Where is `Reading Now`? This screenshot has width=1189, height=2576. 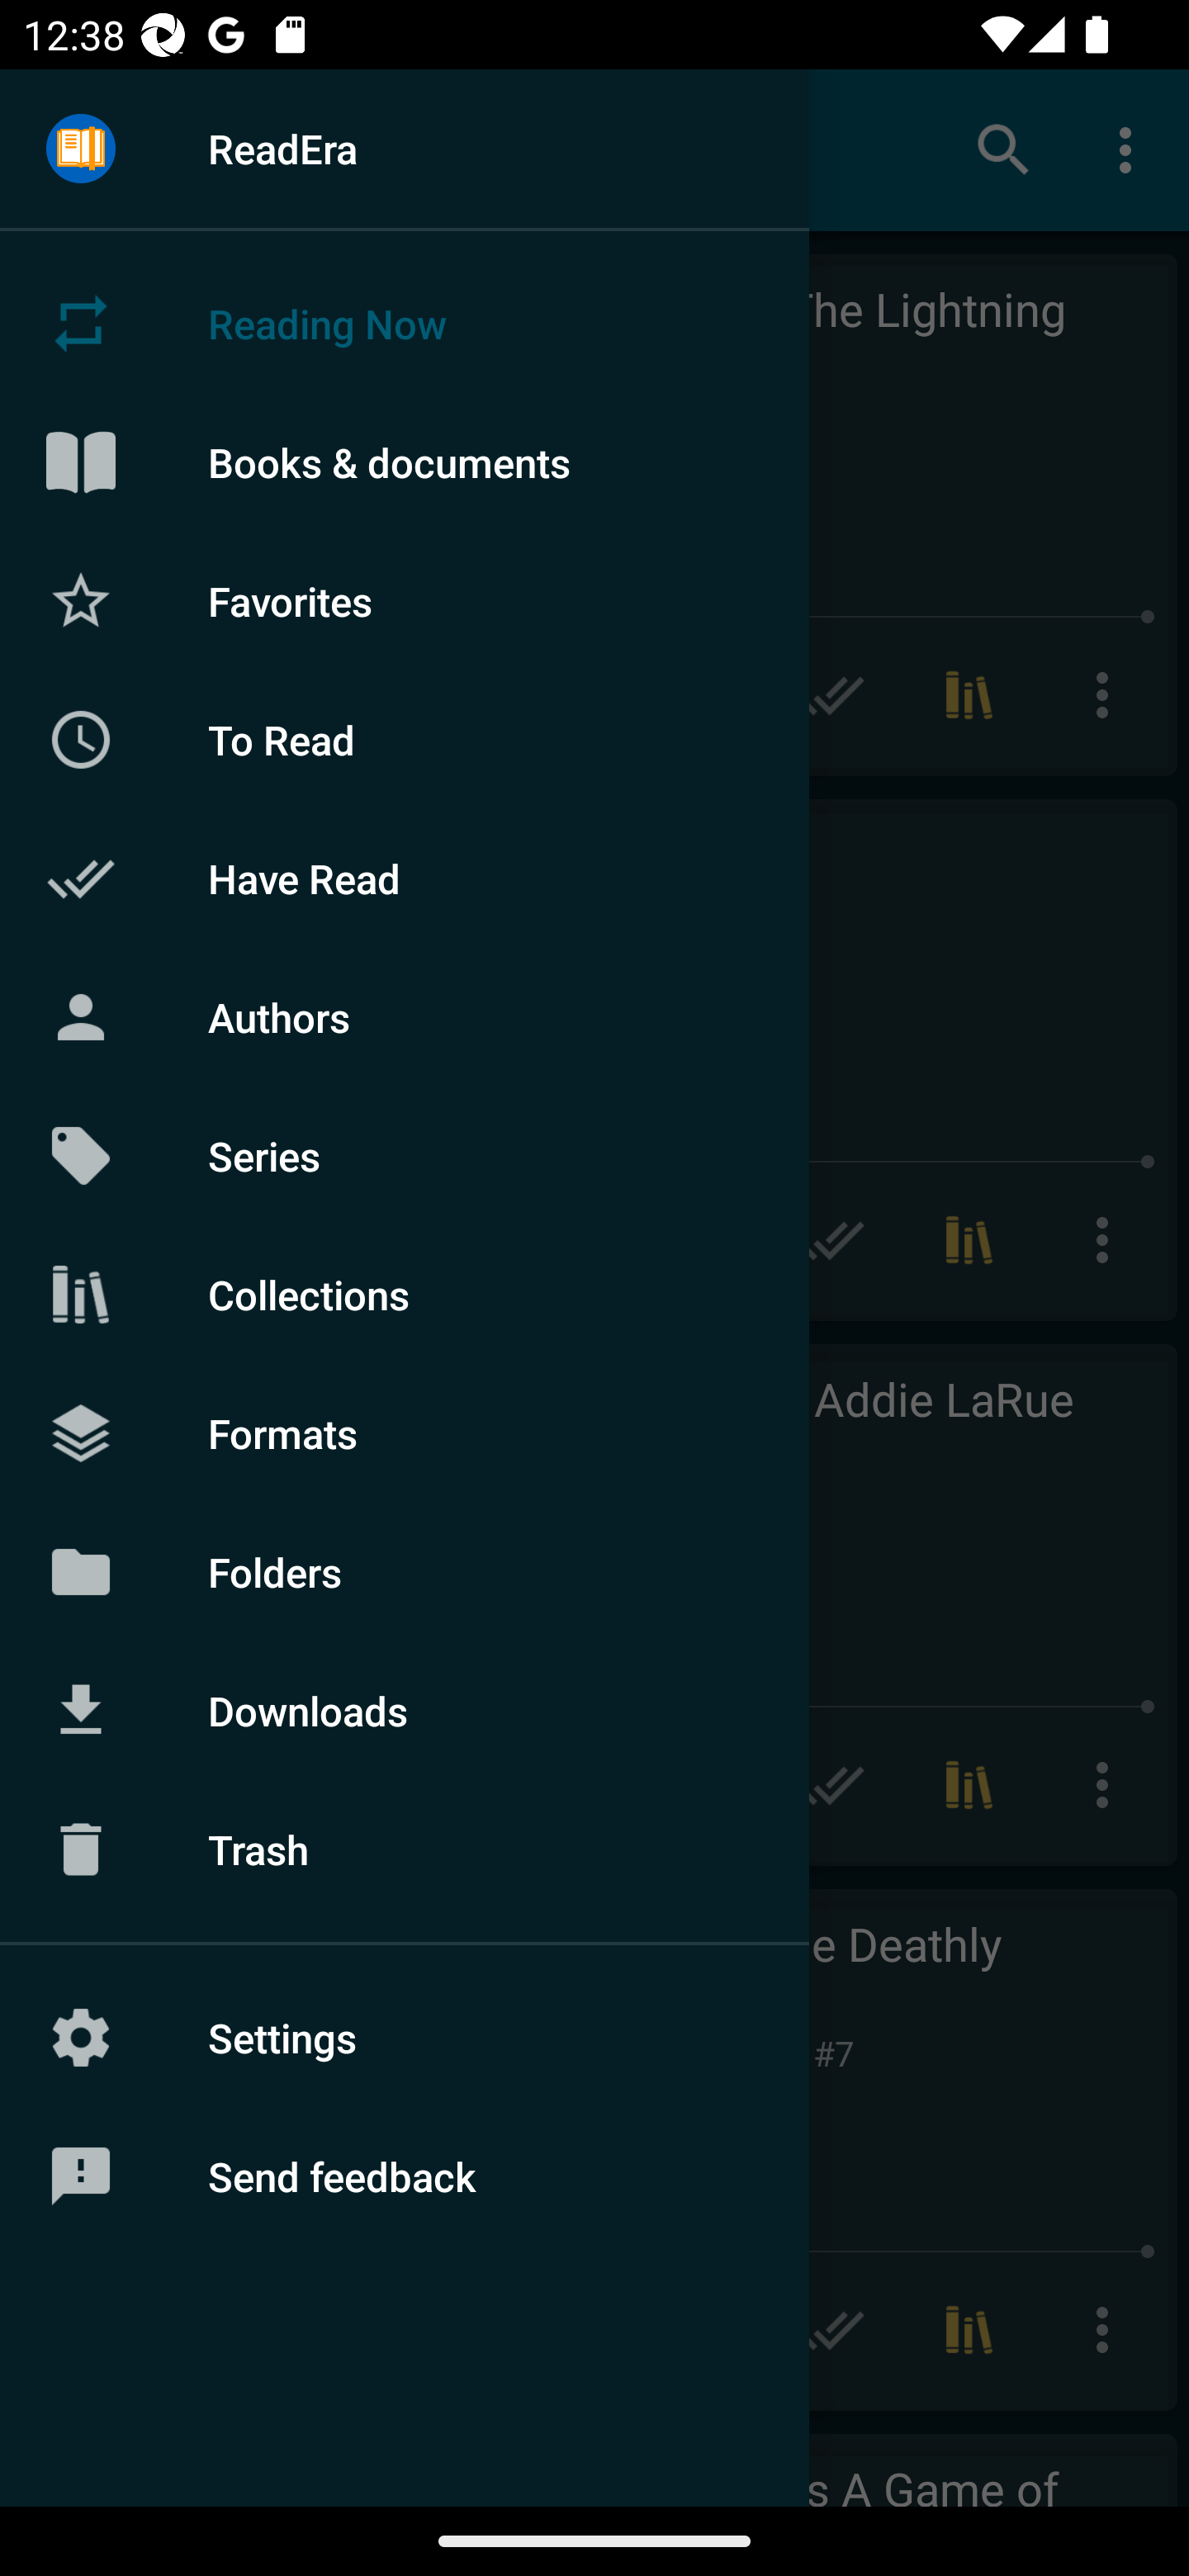 Reading Now is located at coordinates (405, 324).